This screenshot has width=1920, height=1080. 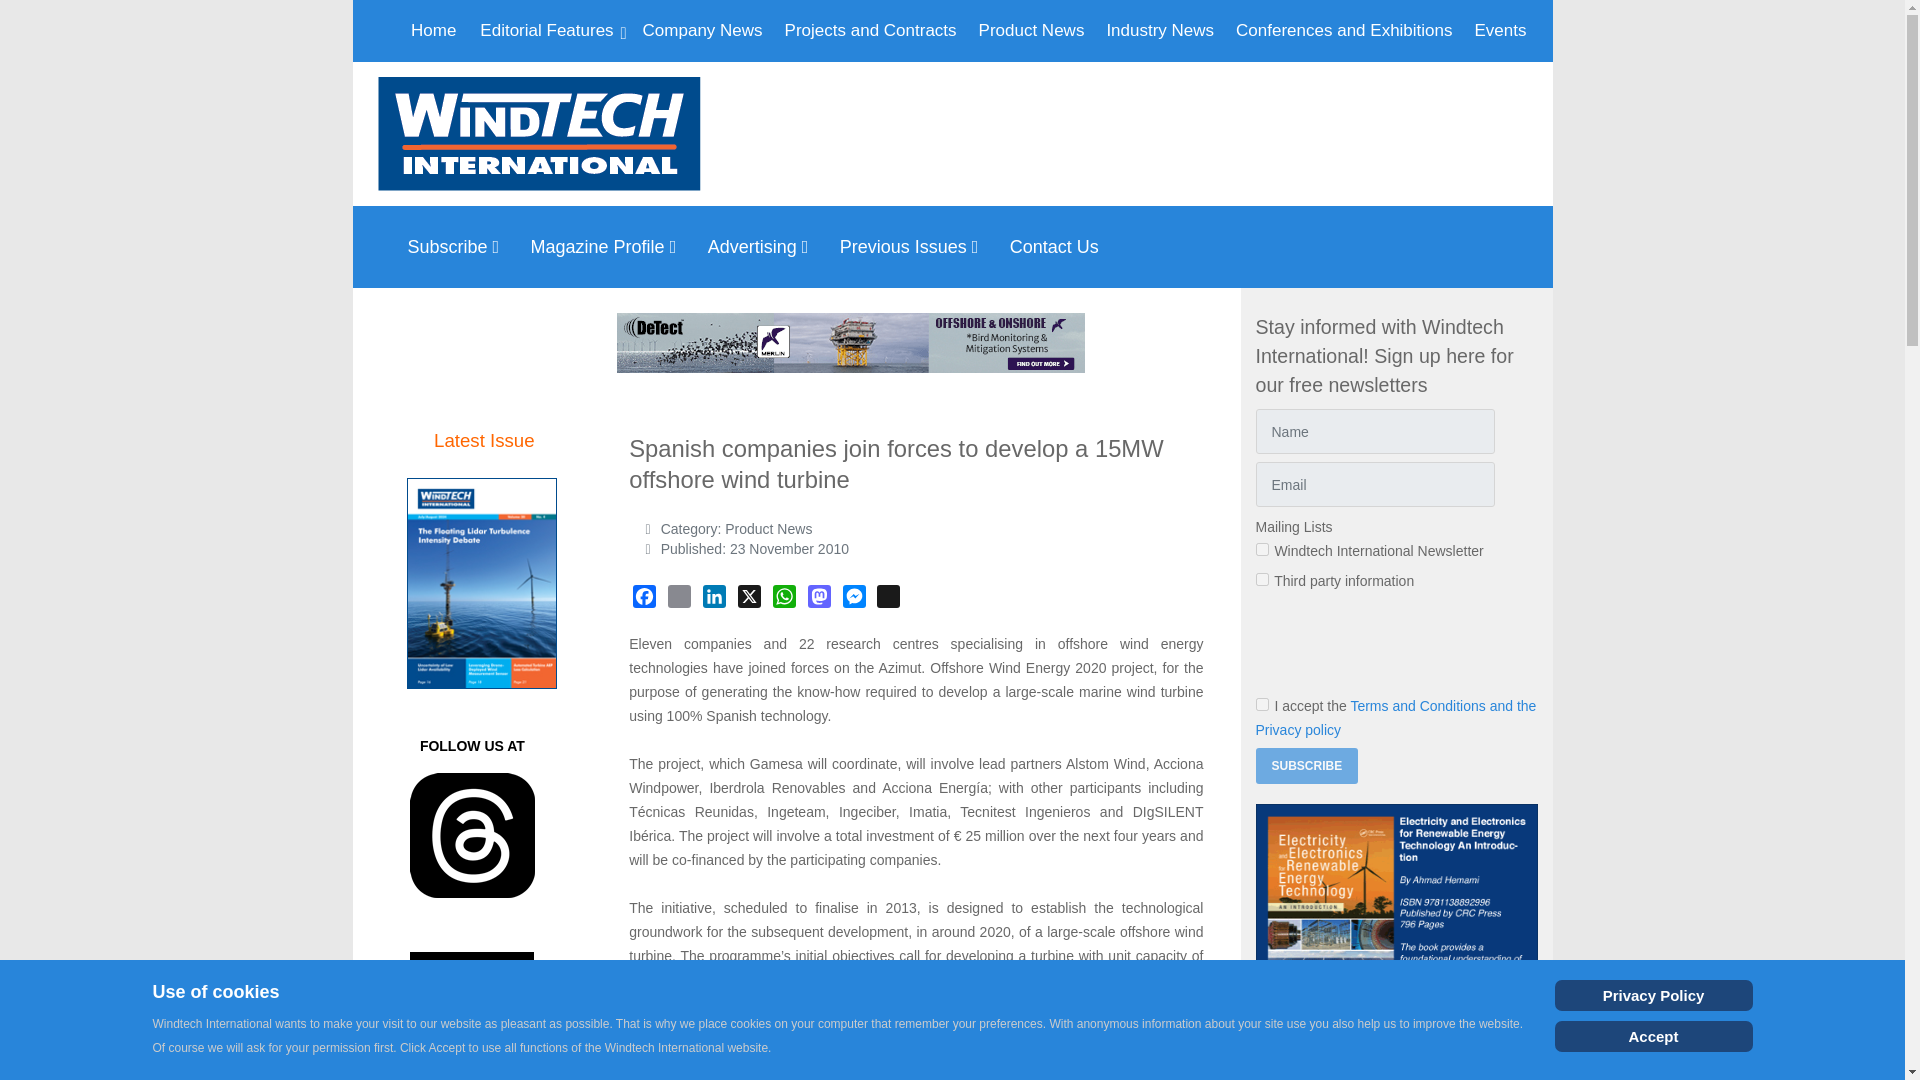 What do you see at coordinates (458, 246) in the screenshot?
I see `Subscribe` at bounding box center [458, 246].